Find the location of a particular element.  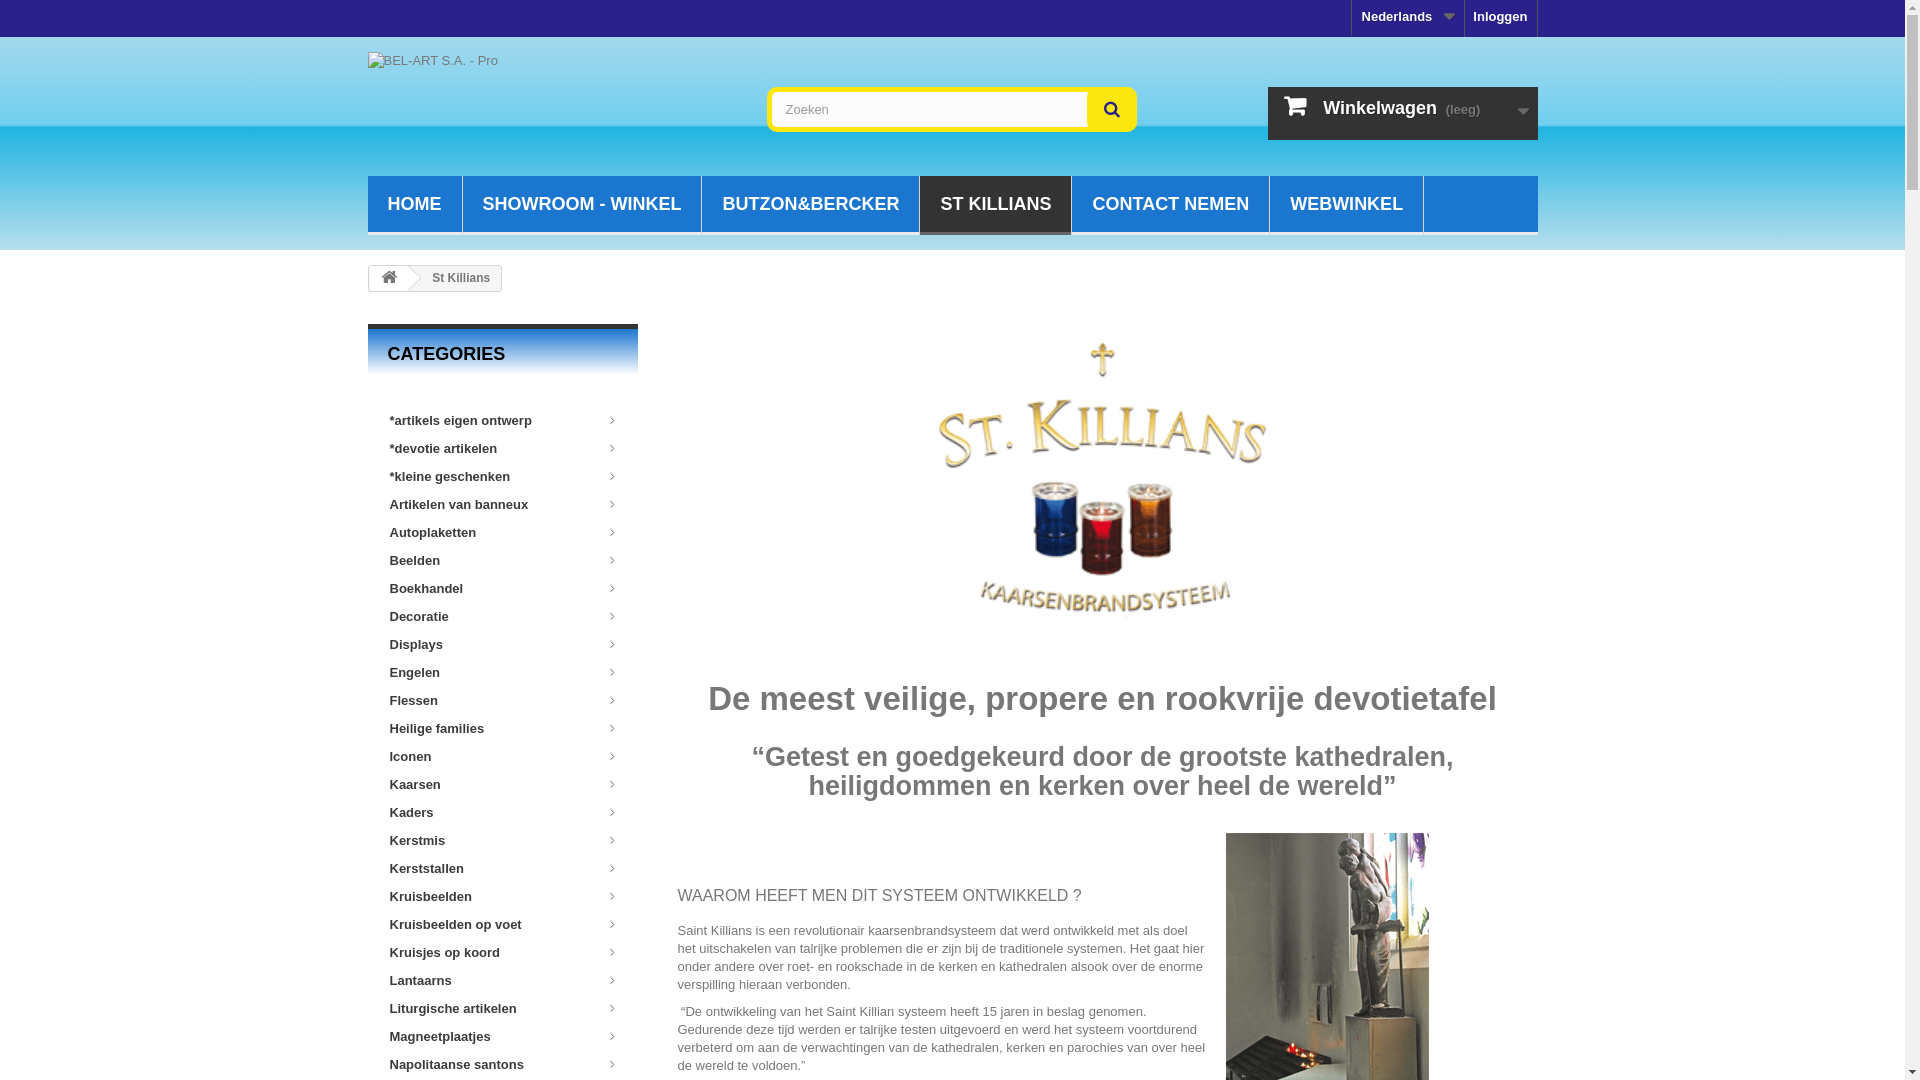

Inloggen is located at coordinates (1500, 18).